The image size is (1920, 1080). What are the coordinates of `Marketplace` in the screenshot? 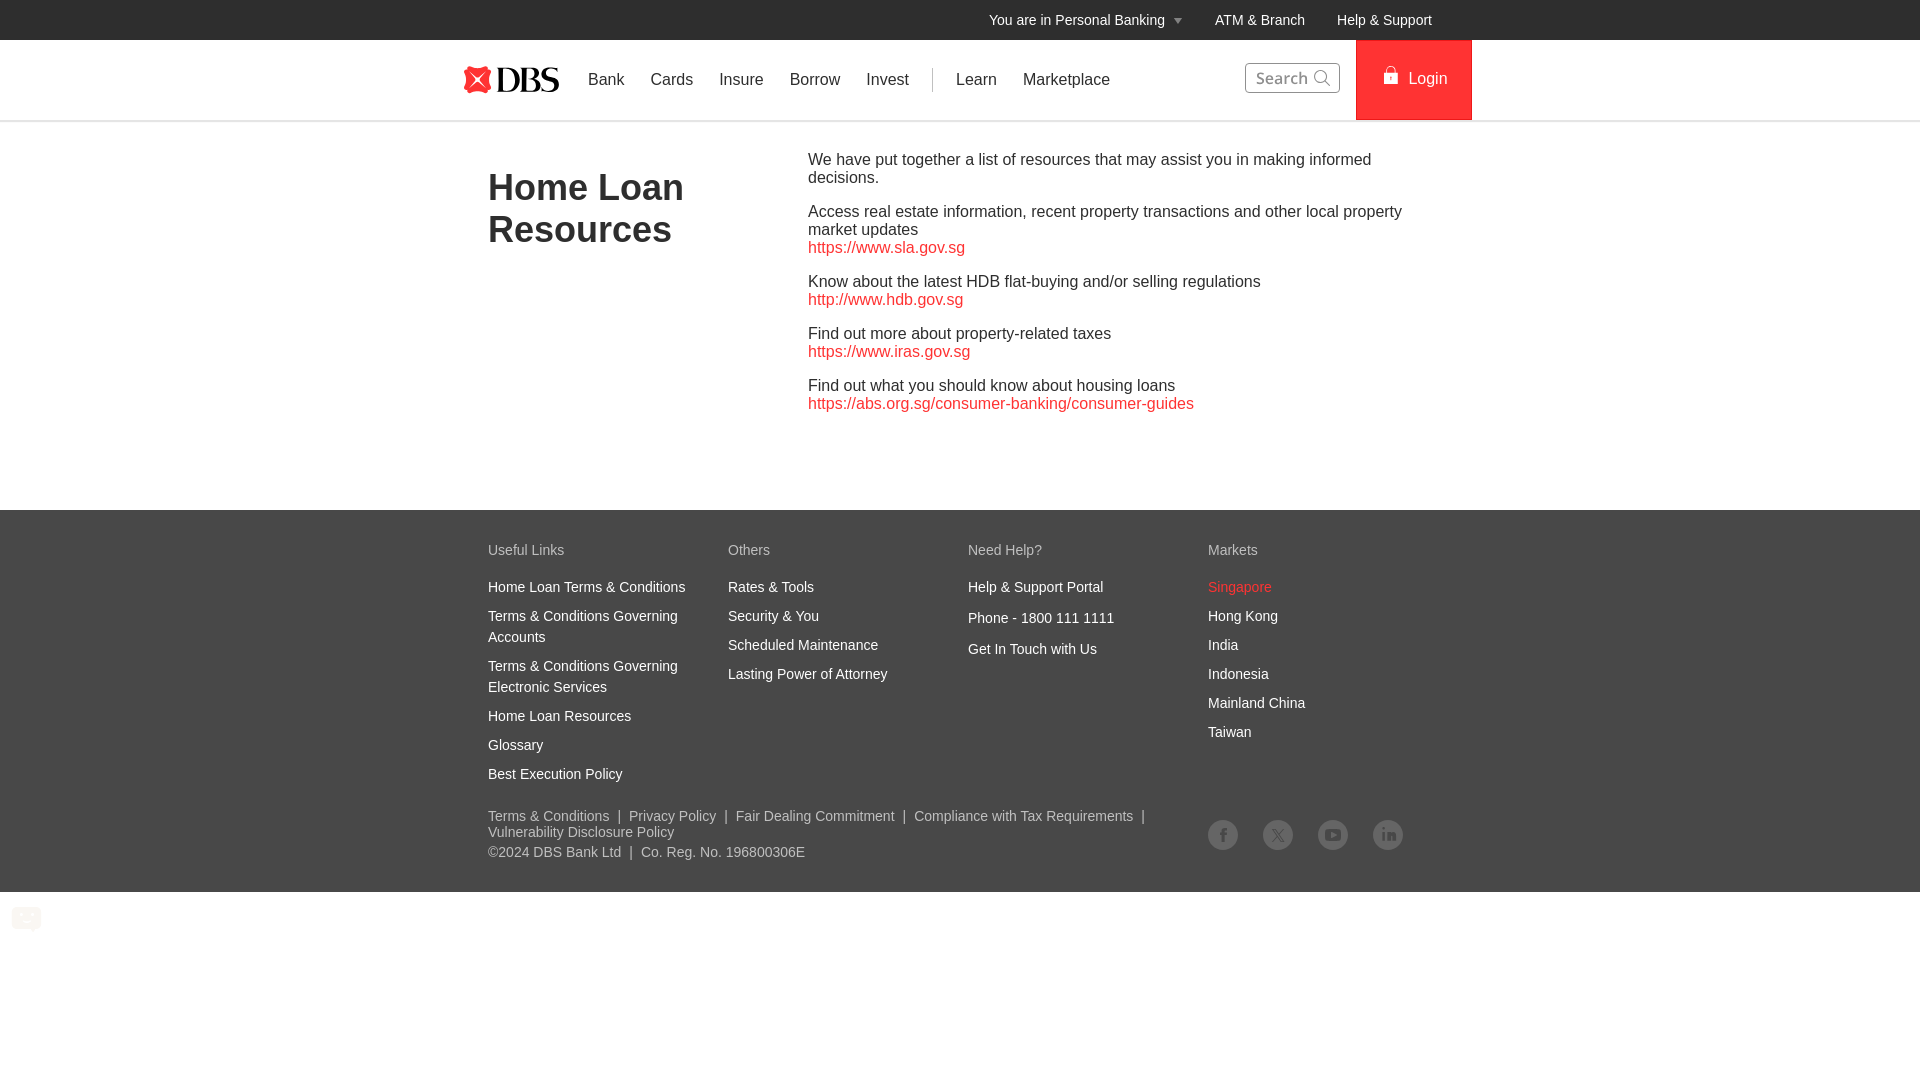 It's located at (1066, 80).